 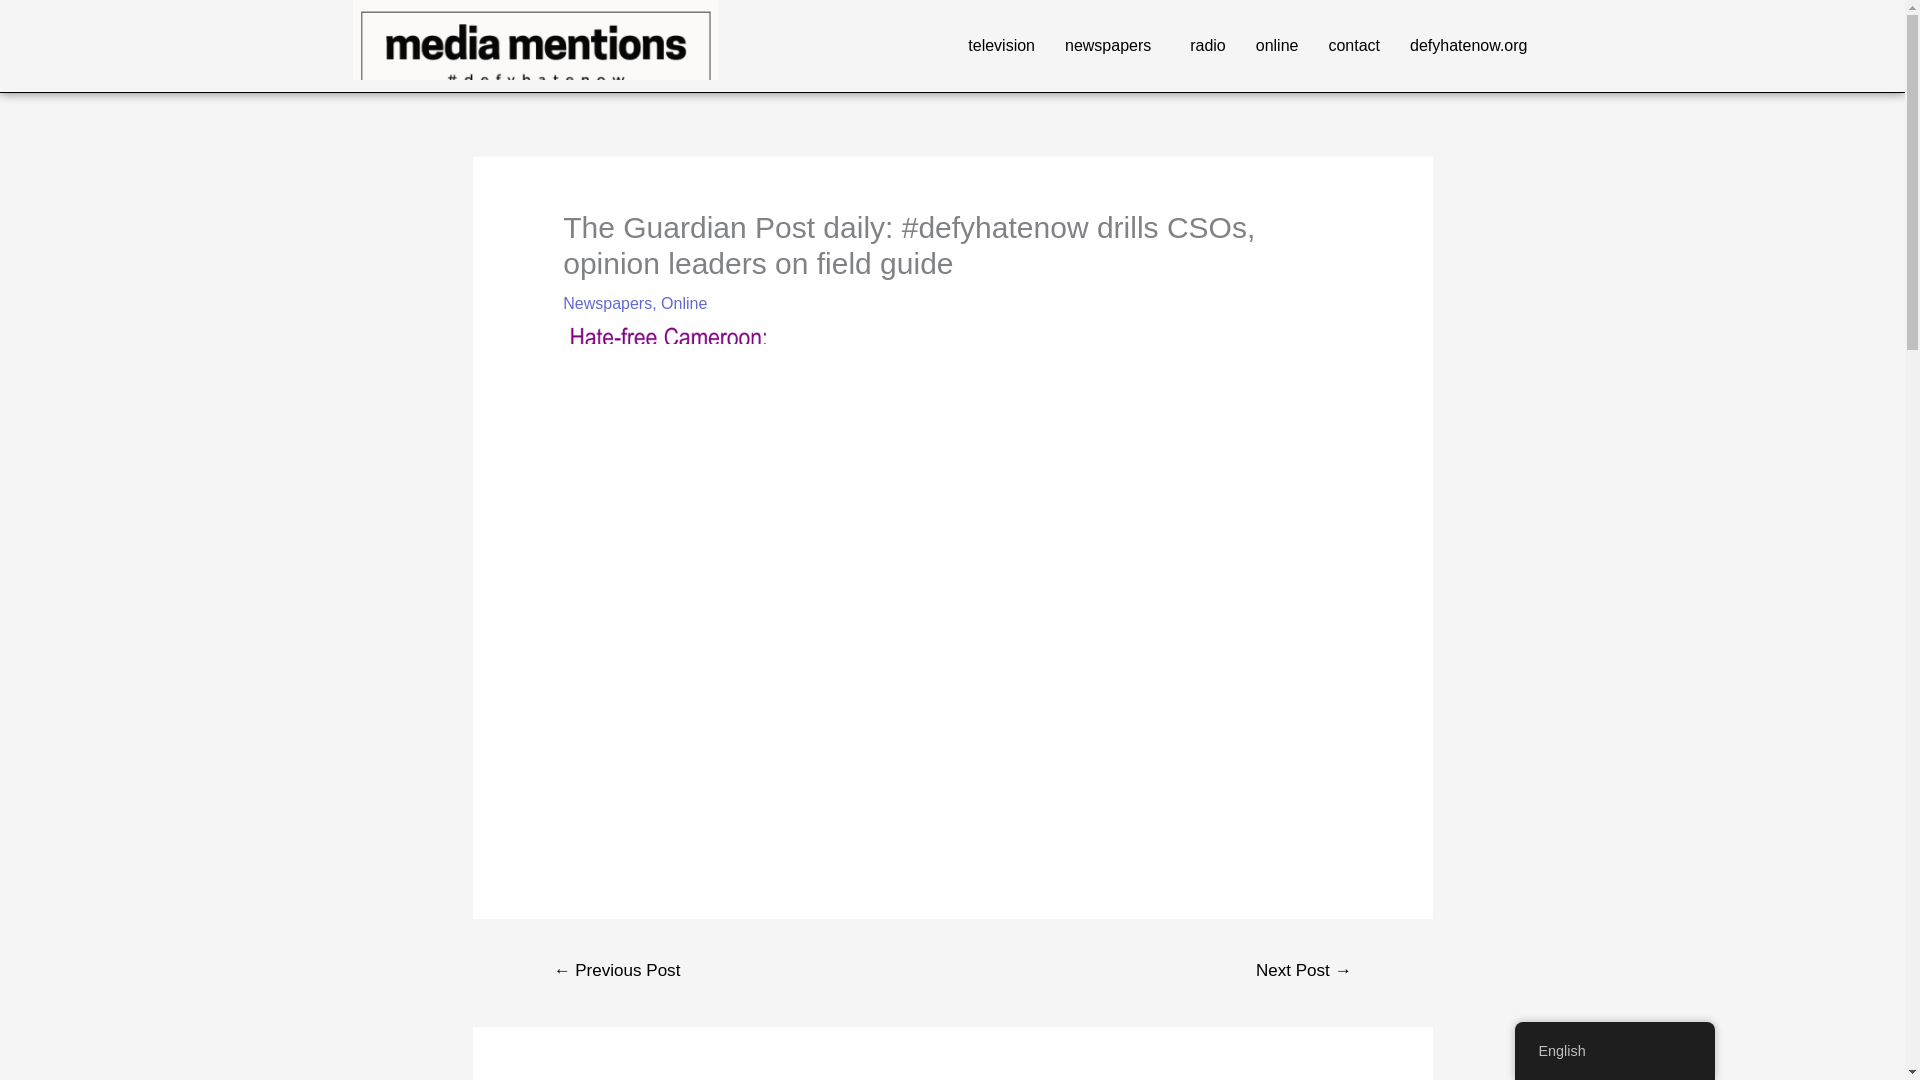 I want to click on online, so click(x=1276, y=46).